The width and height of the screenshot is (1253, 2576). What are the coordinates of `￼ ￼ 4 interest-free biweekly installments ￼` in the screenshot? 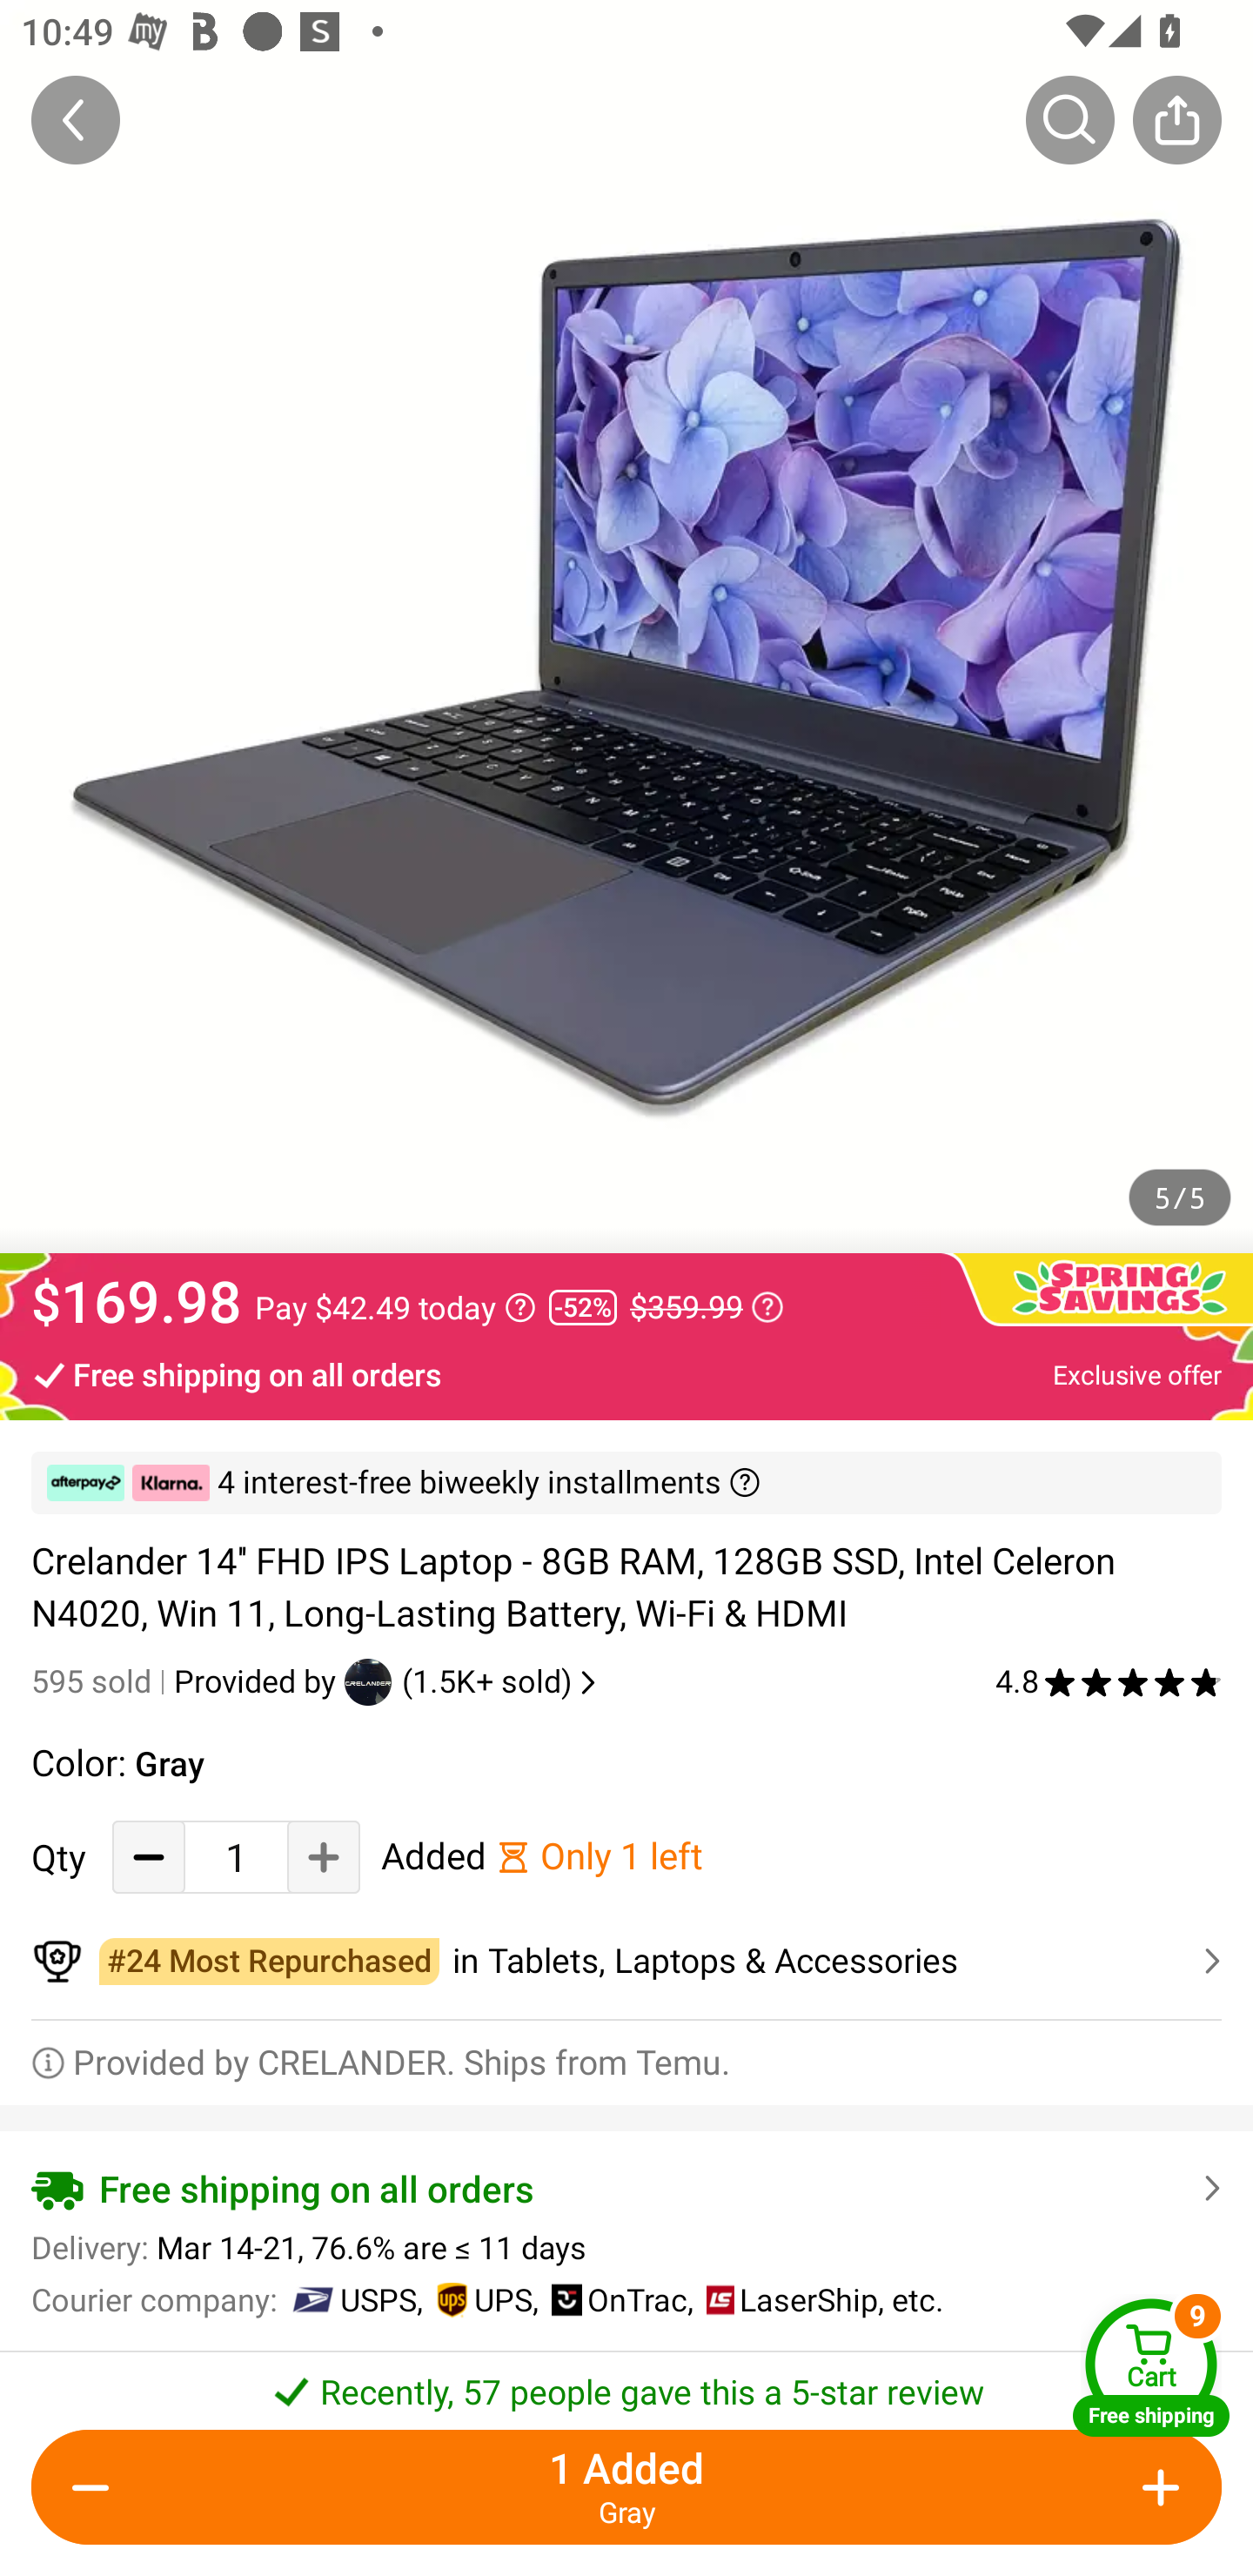 It's located at (626, 1483).